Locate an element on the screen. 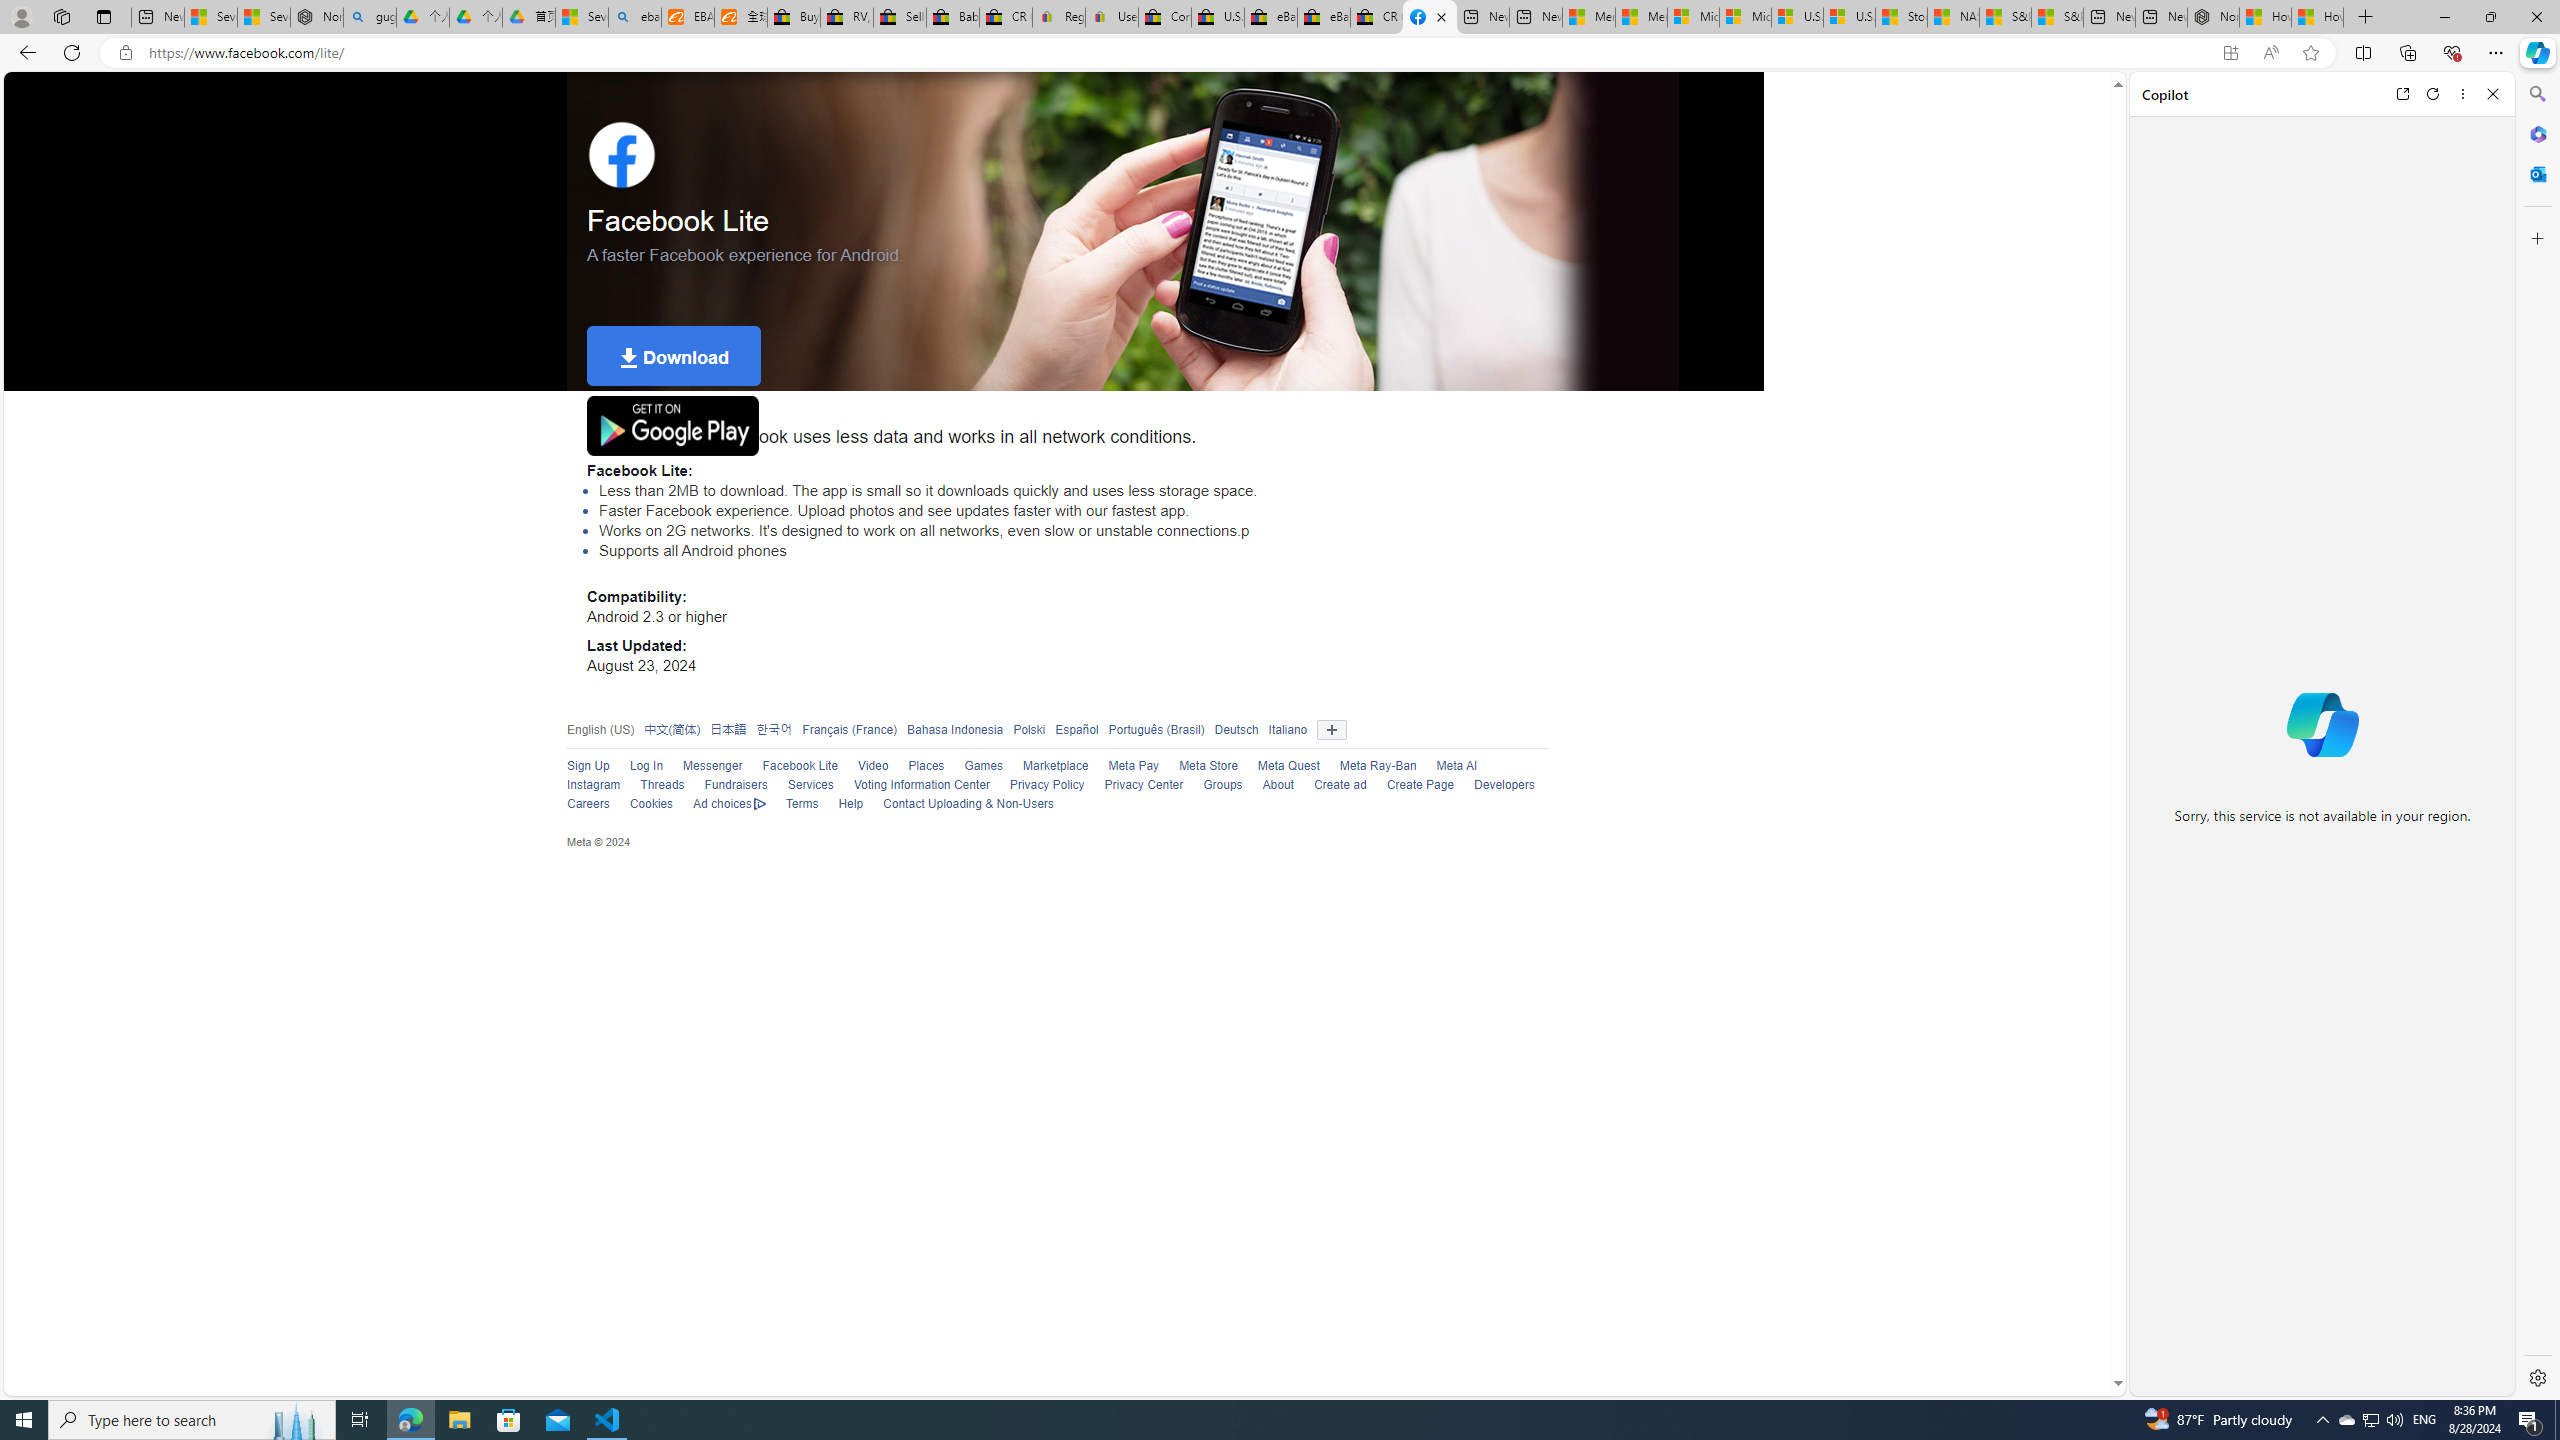 The image size is (2560, 1440). Create Page is located at coordinates (1410, 786).